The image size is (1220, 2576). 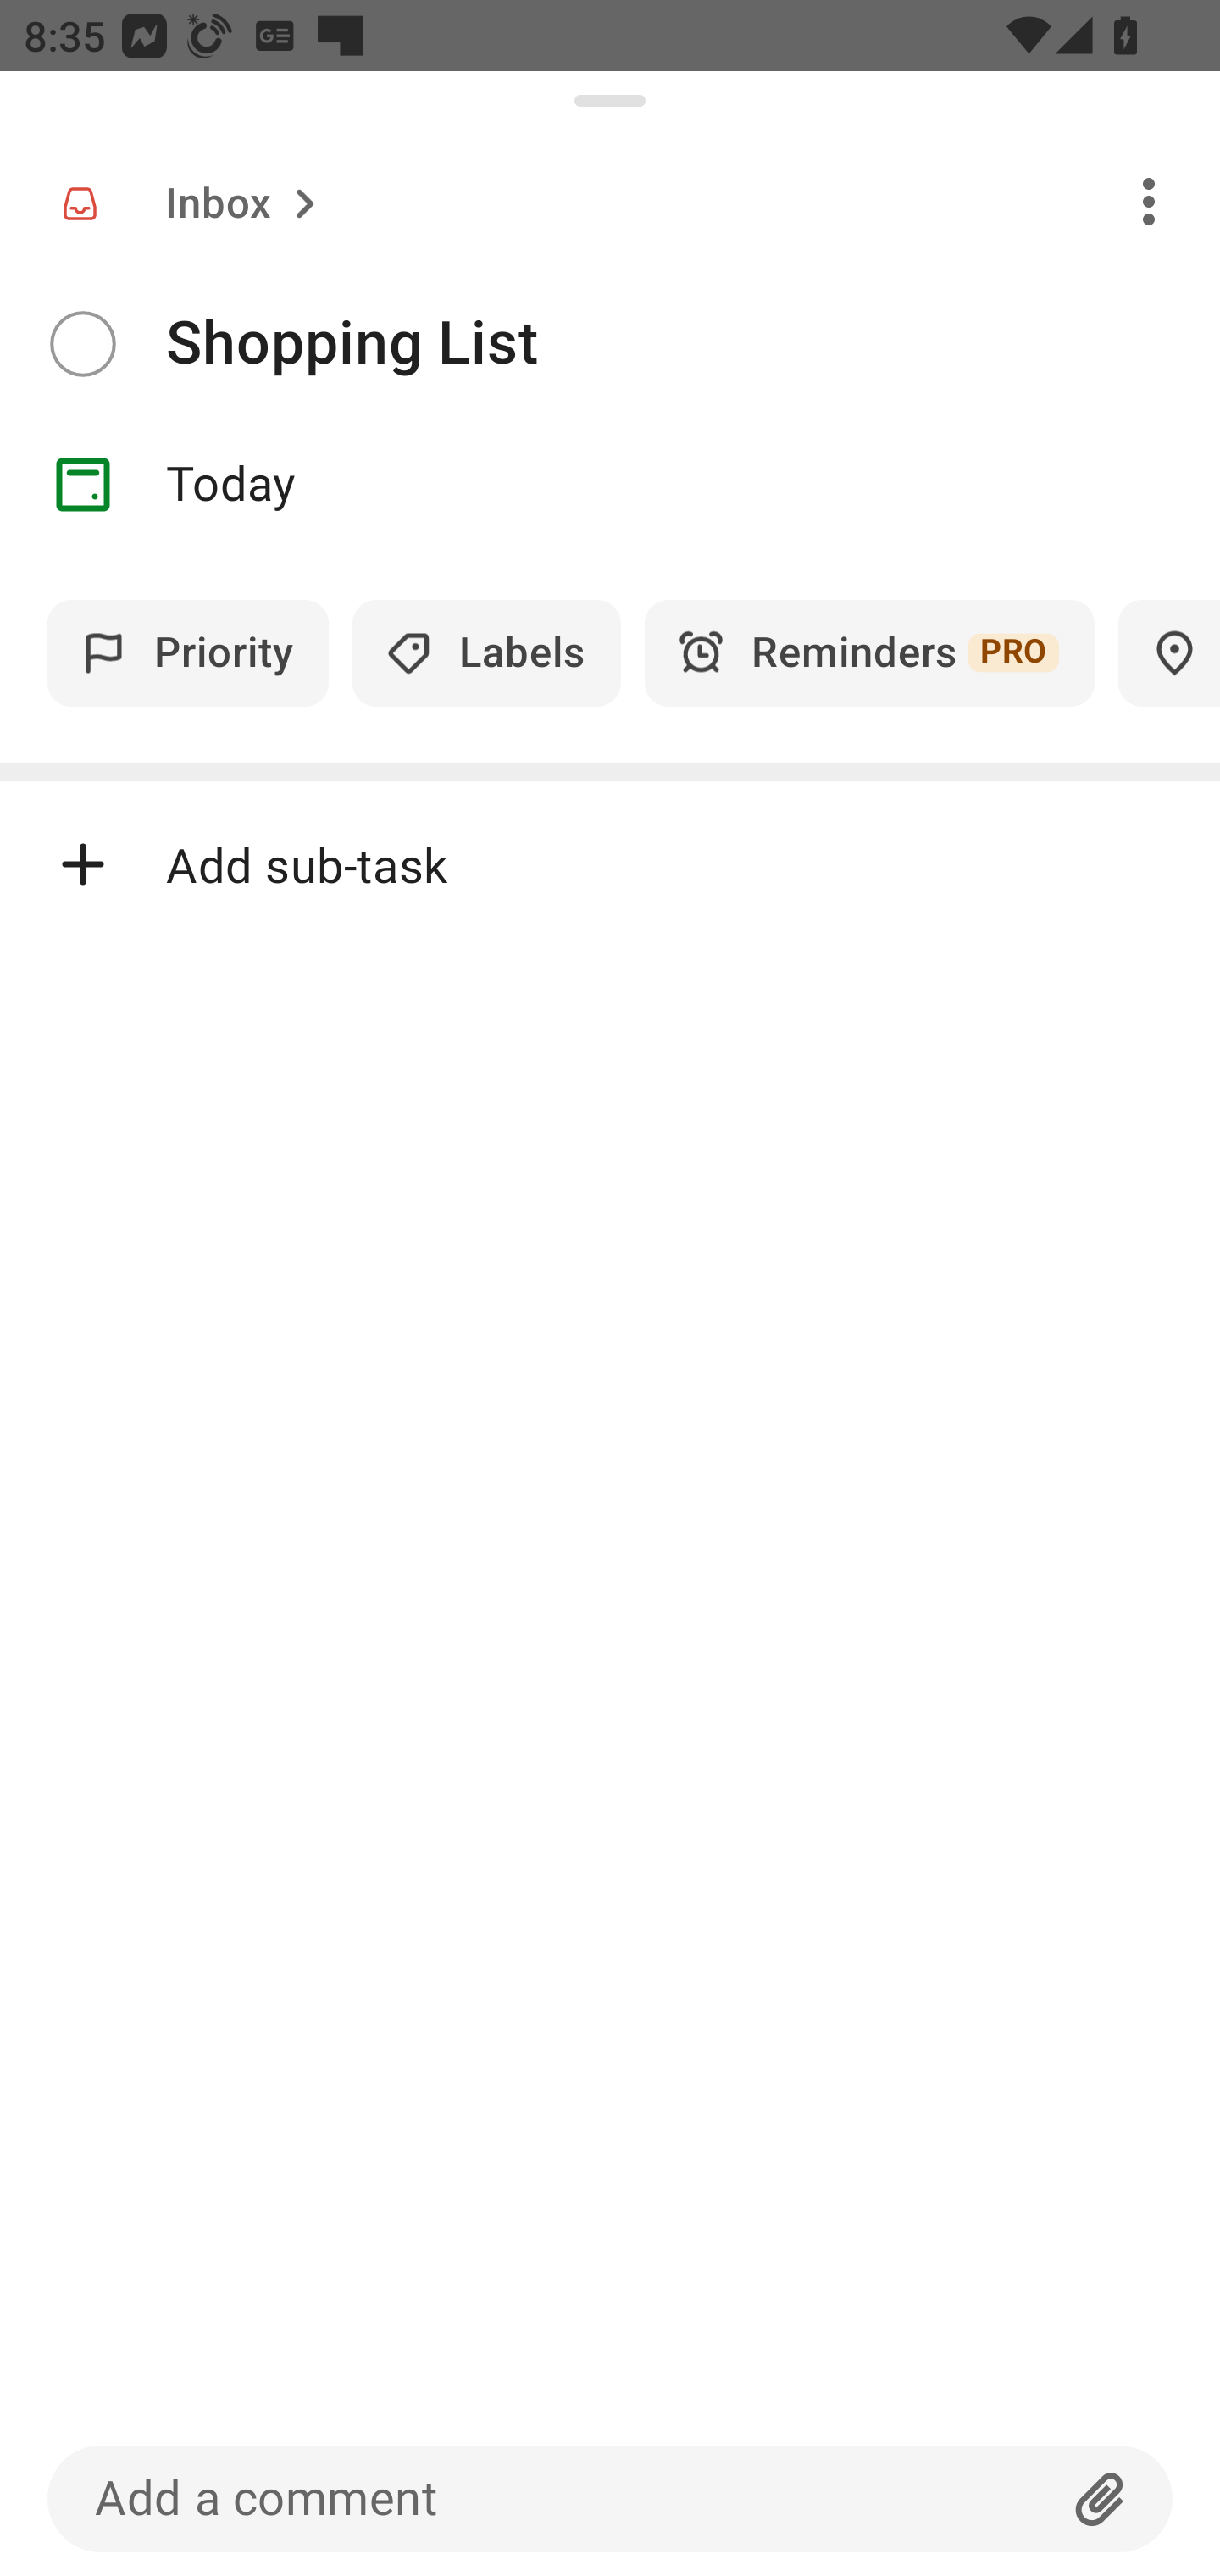 I want to click on Date Today, so click(x=610, y=485).